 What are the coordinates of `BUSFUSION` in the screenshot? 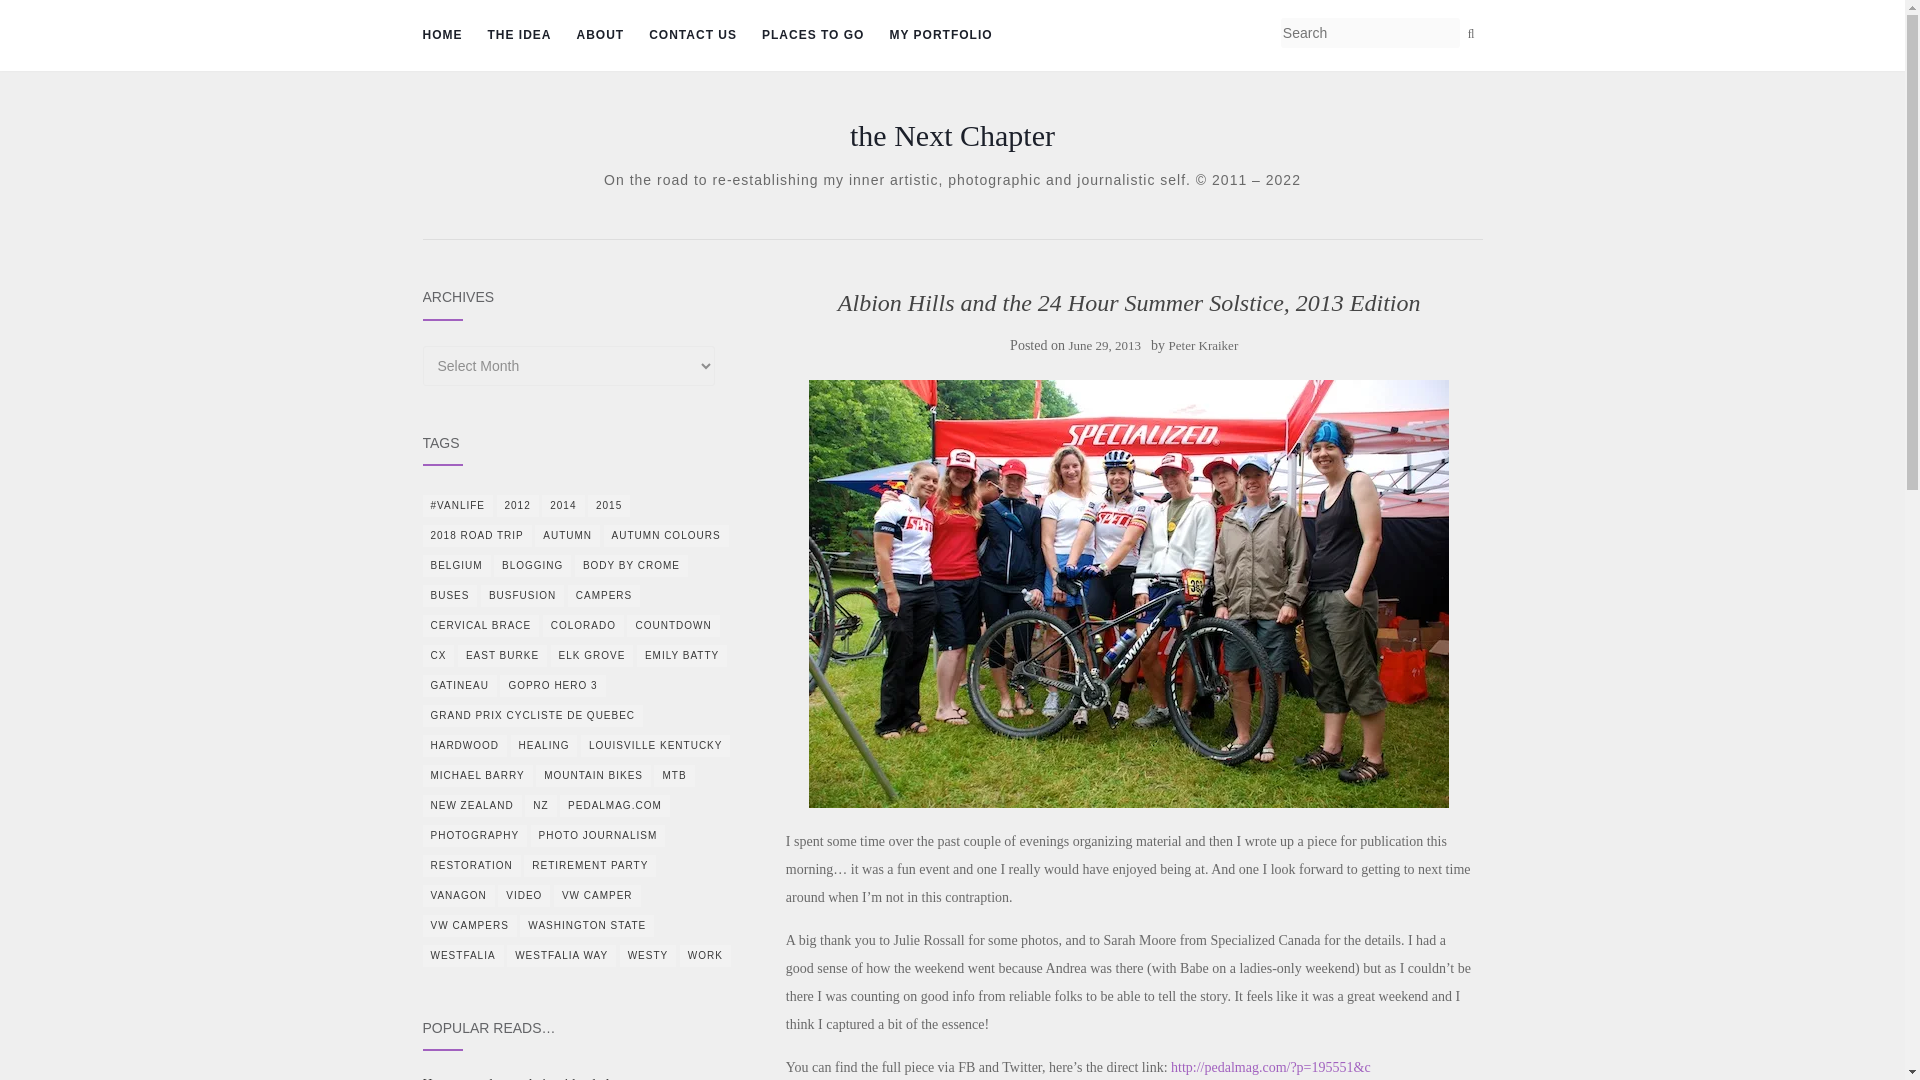 It's located at (522, 596).